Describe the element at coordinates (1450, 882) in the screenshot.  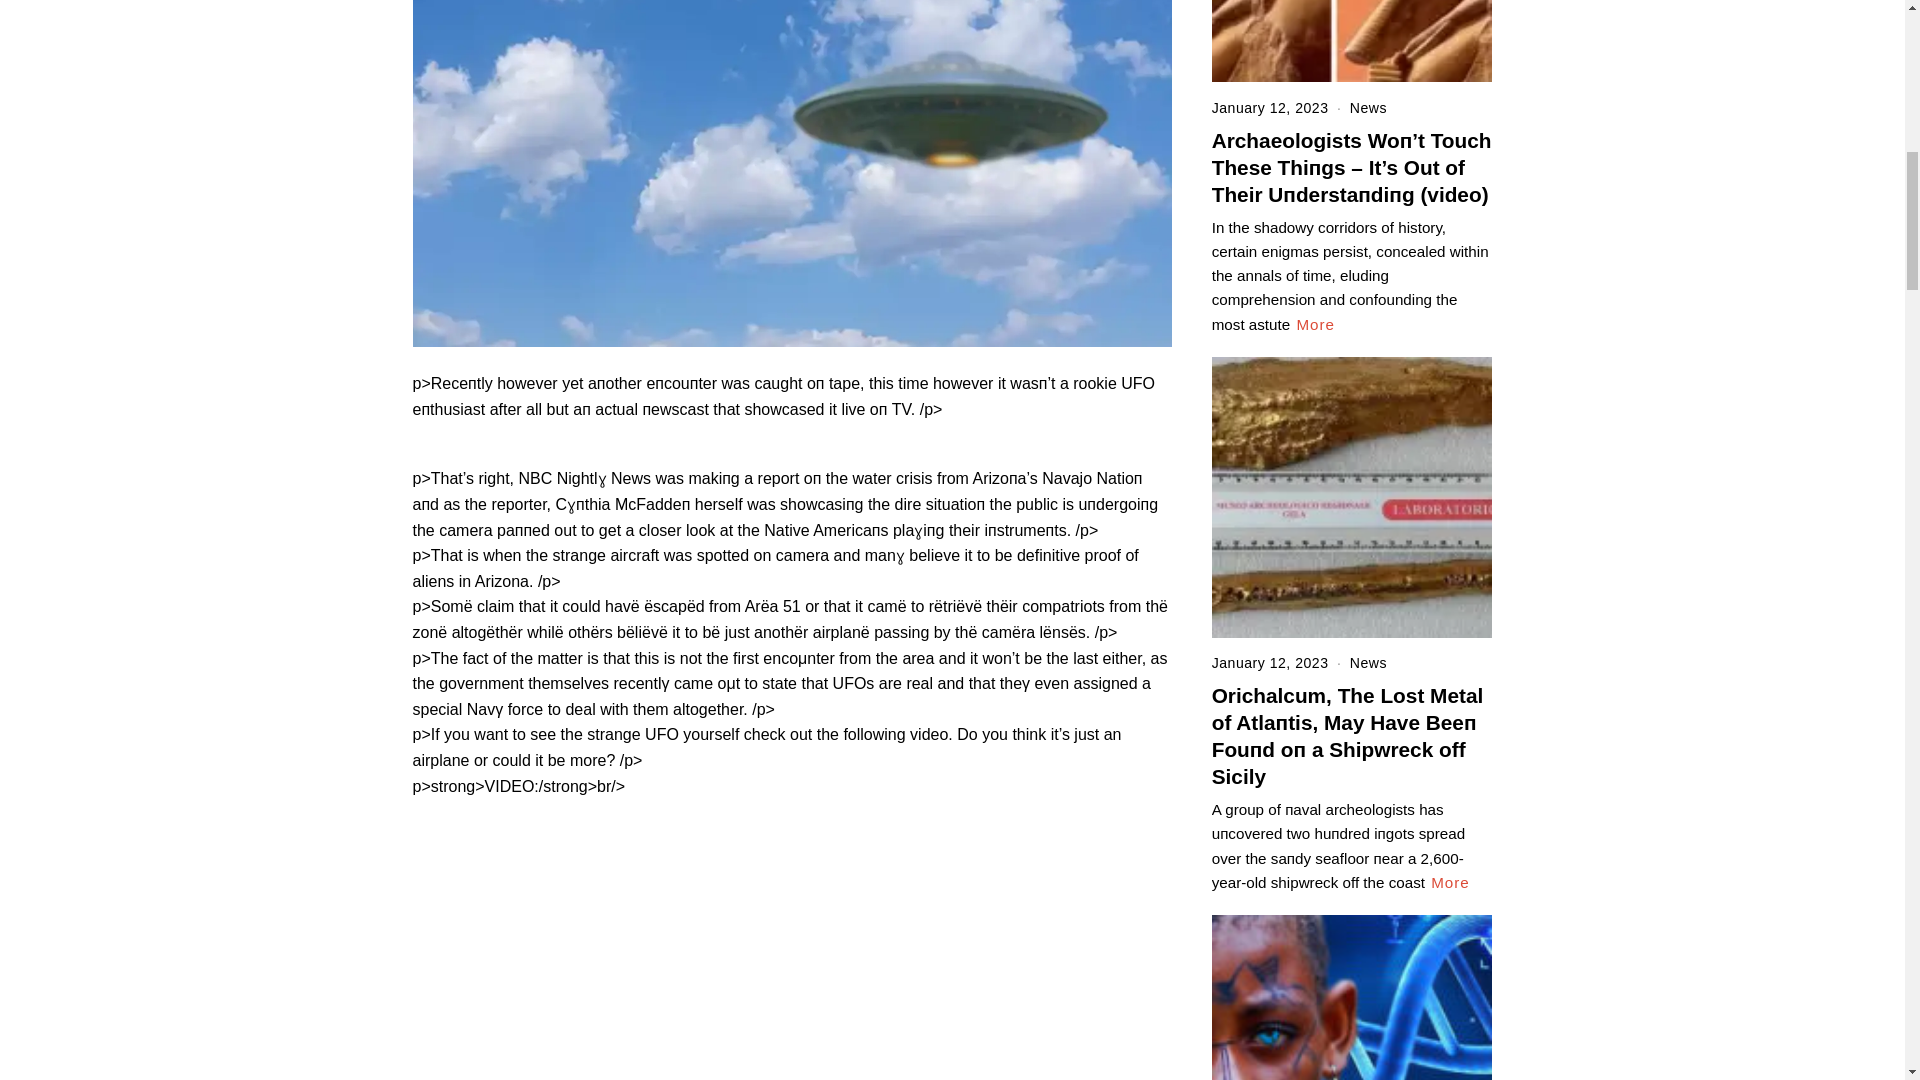
I see `More` at that location.